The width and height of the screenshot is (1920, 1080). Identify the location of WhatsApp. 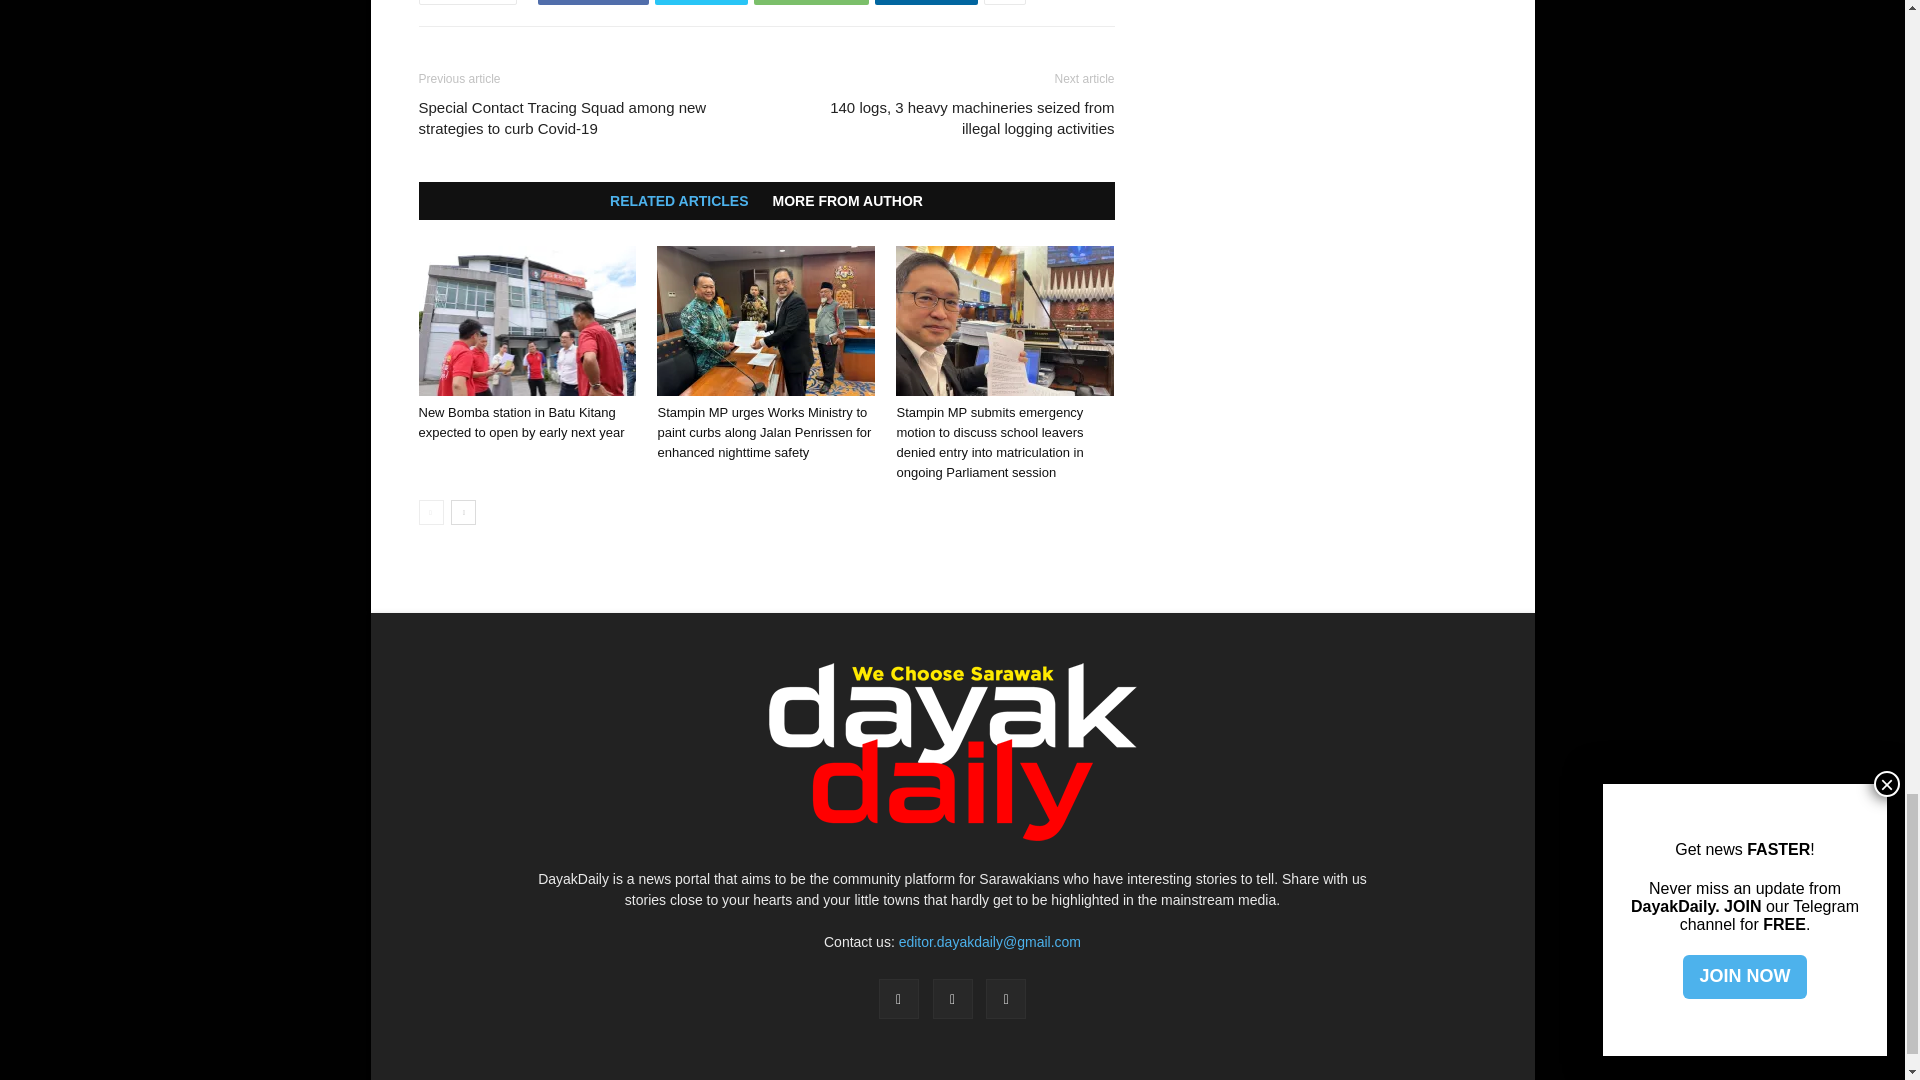
(810, 2).